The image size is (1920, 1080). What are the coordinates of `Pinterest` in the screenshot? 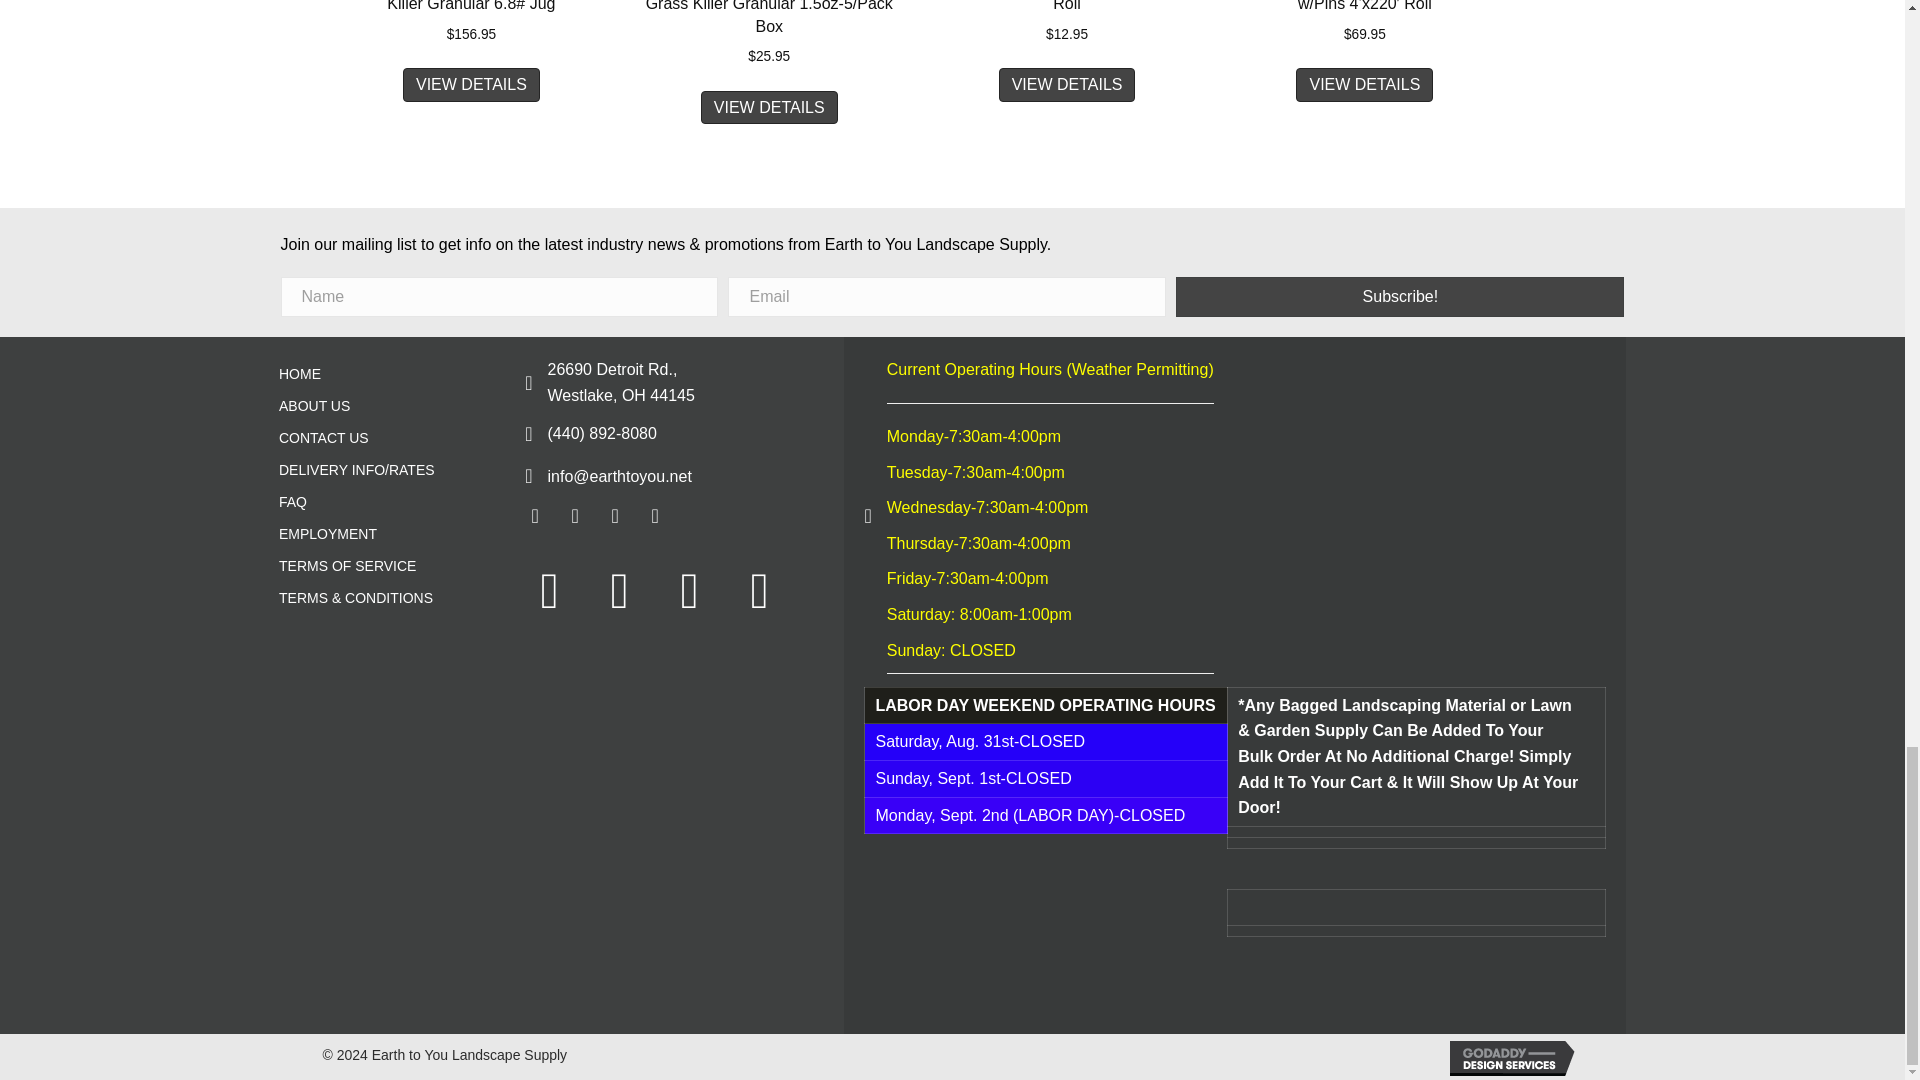 It's located at (655, 515).